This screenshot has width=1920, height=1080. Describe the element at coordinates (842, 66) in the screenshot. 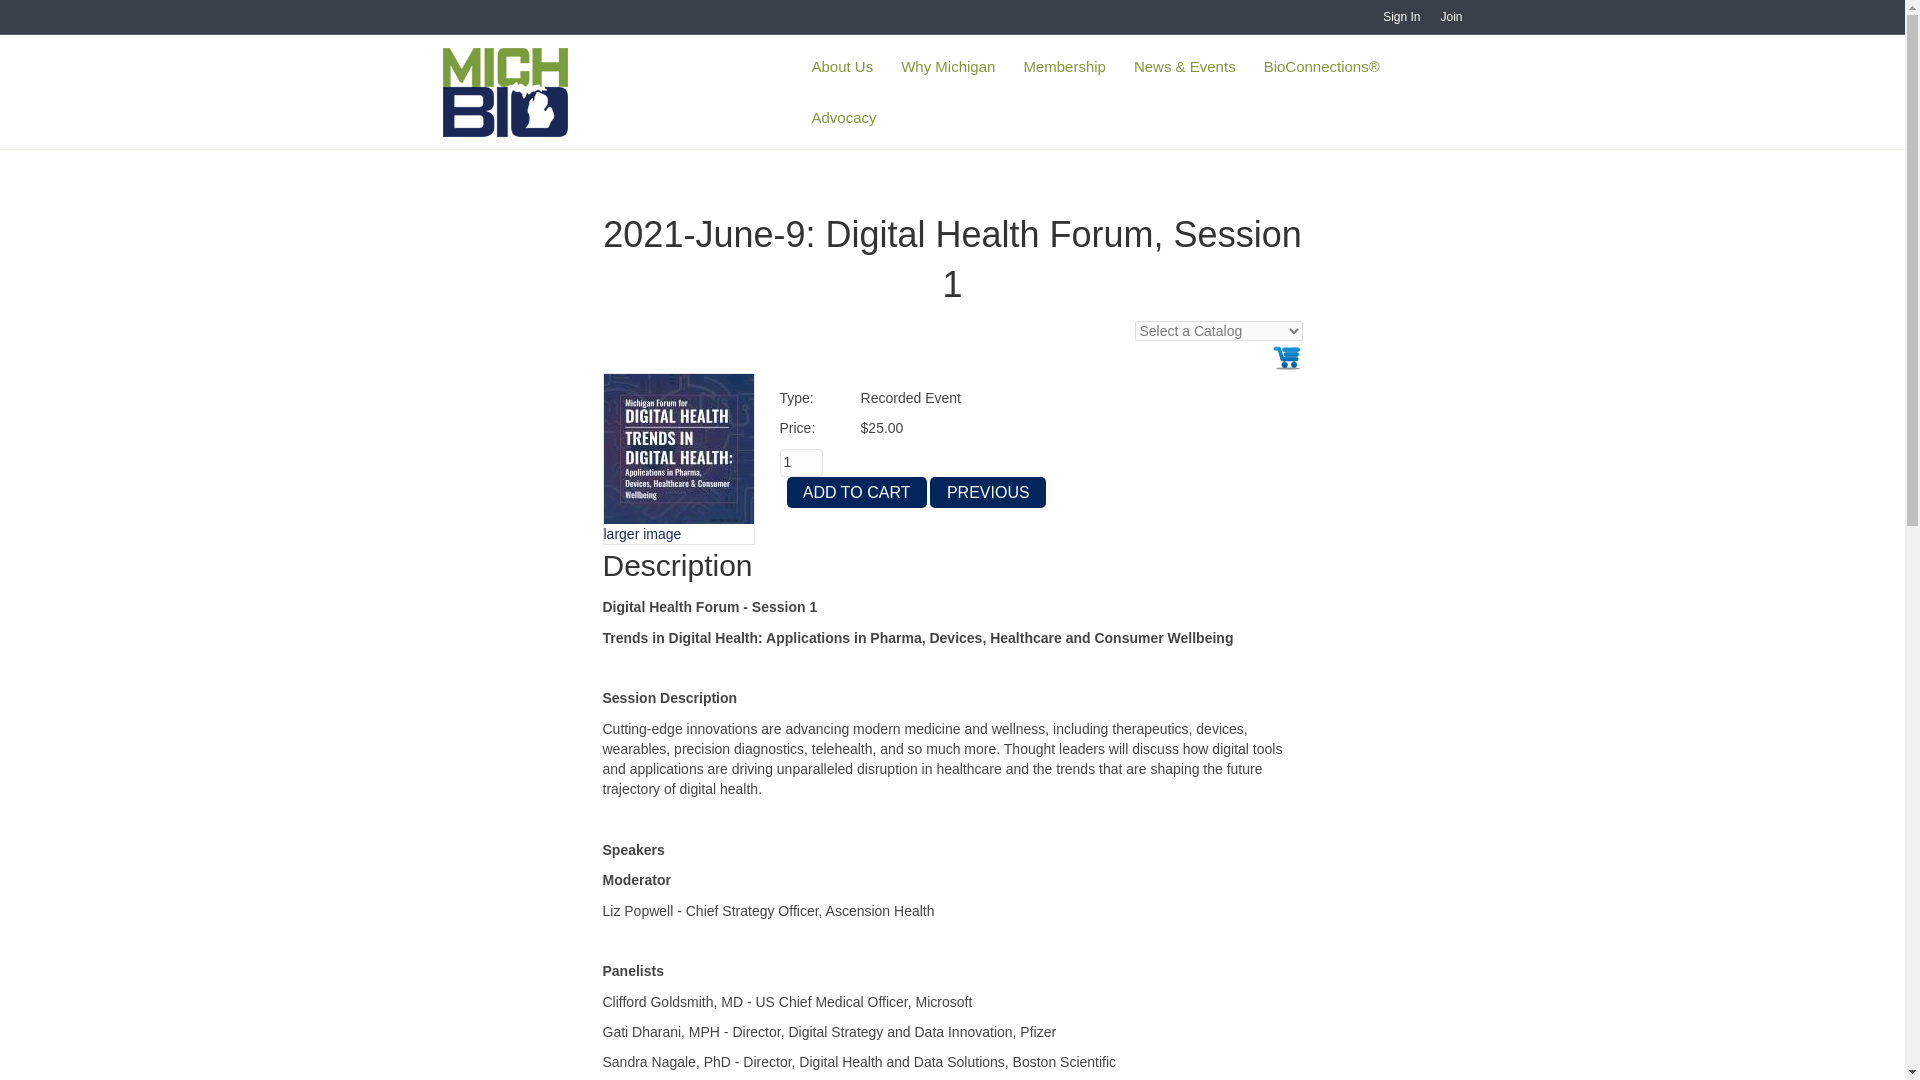

I see `About Us` at that location.